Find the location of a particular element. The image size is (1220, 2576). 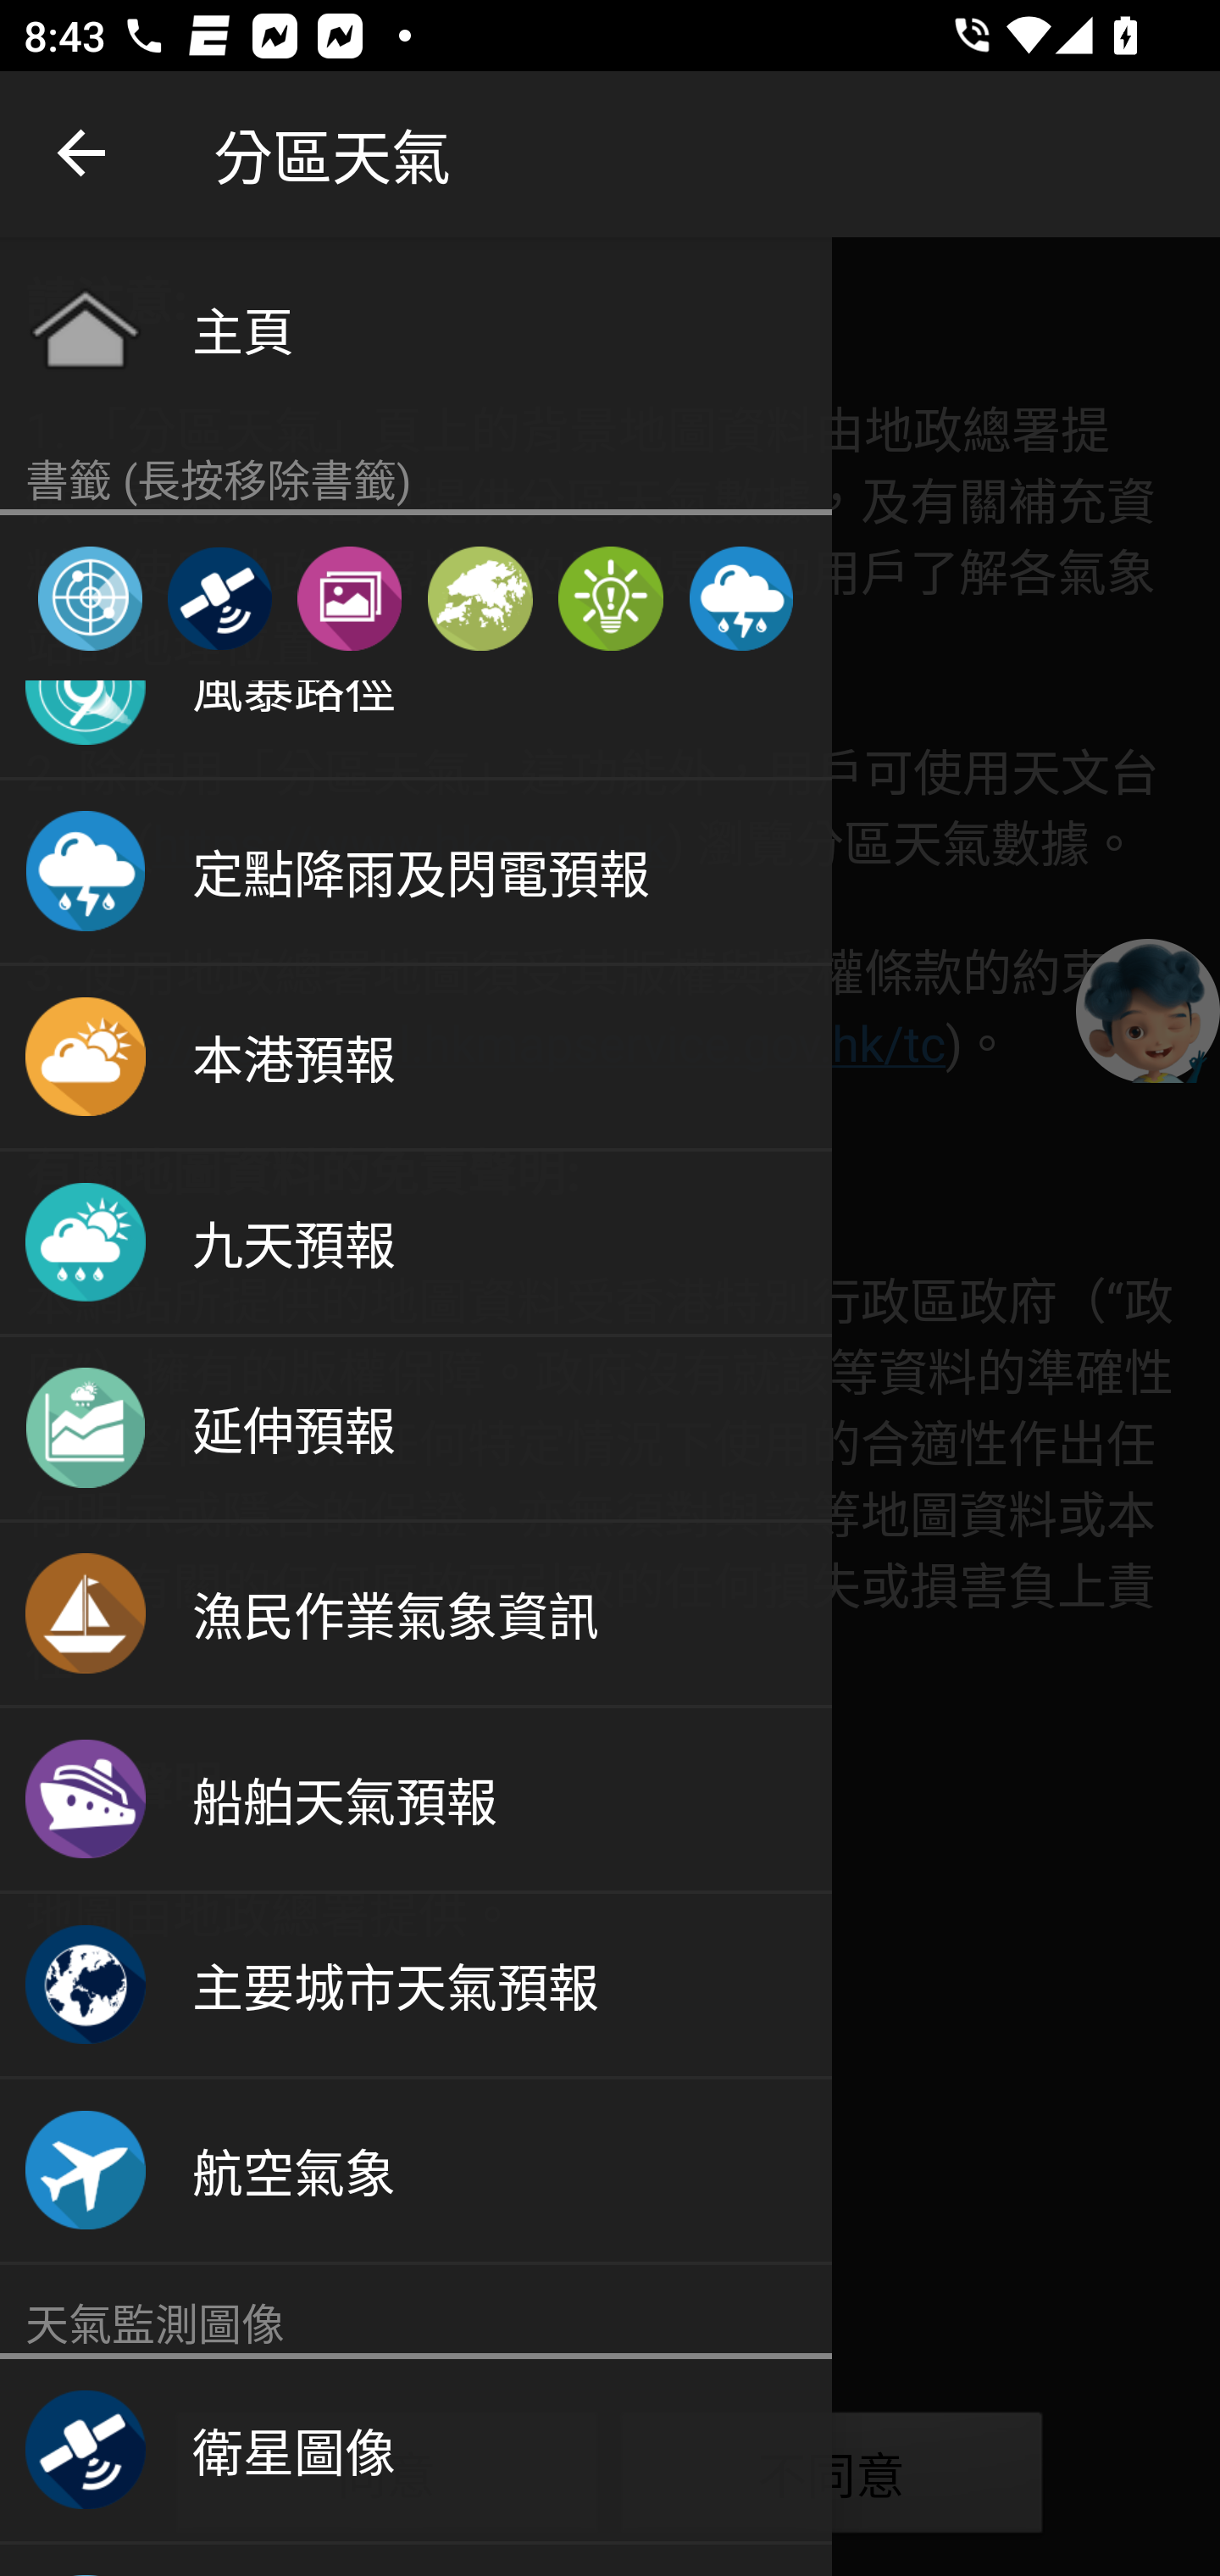

延伸預報 is located at coordinates (416, 1429).